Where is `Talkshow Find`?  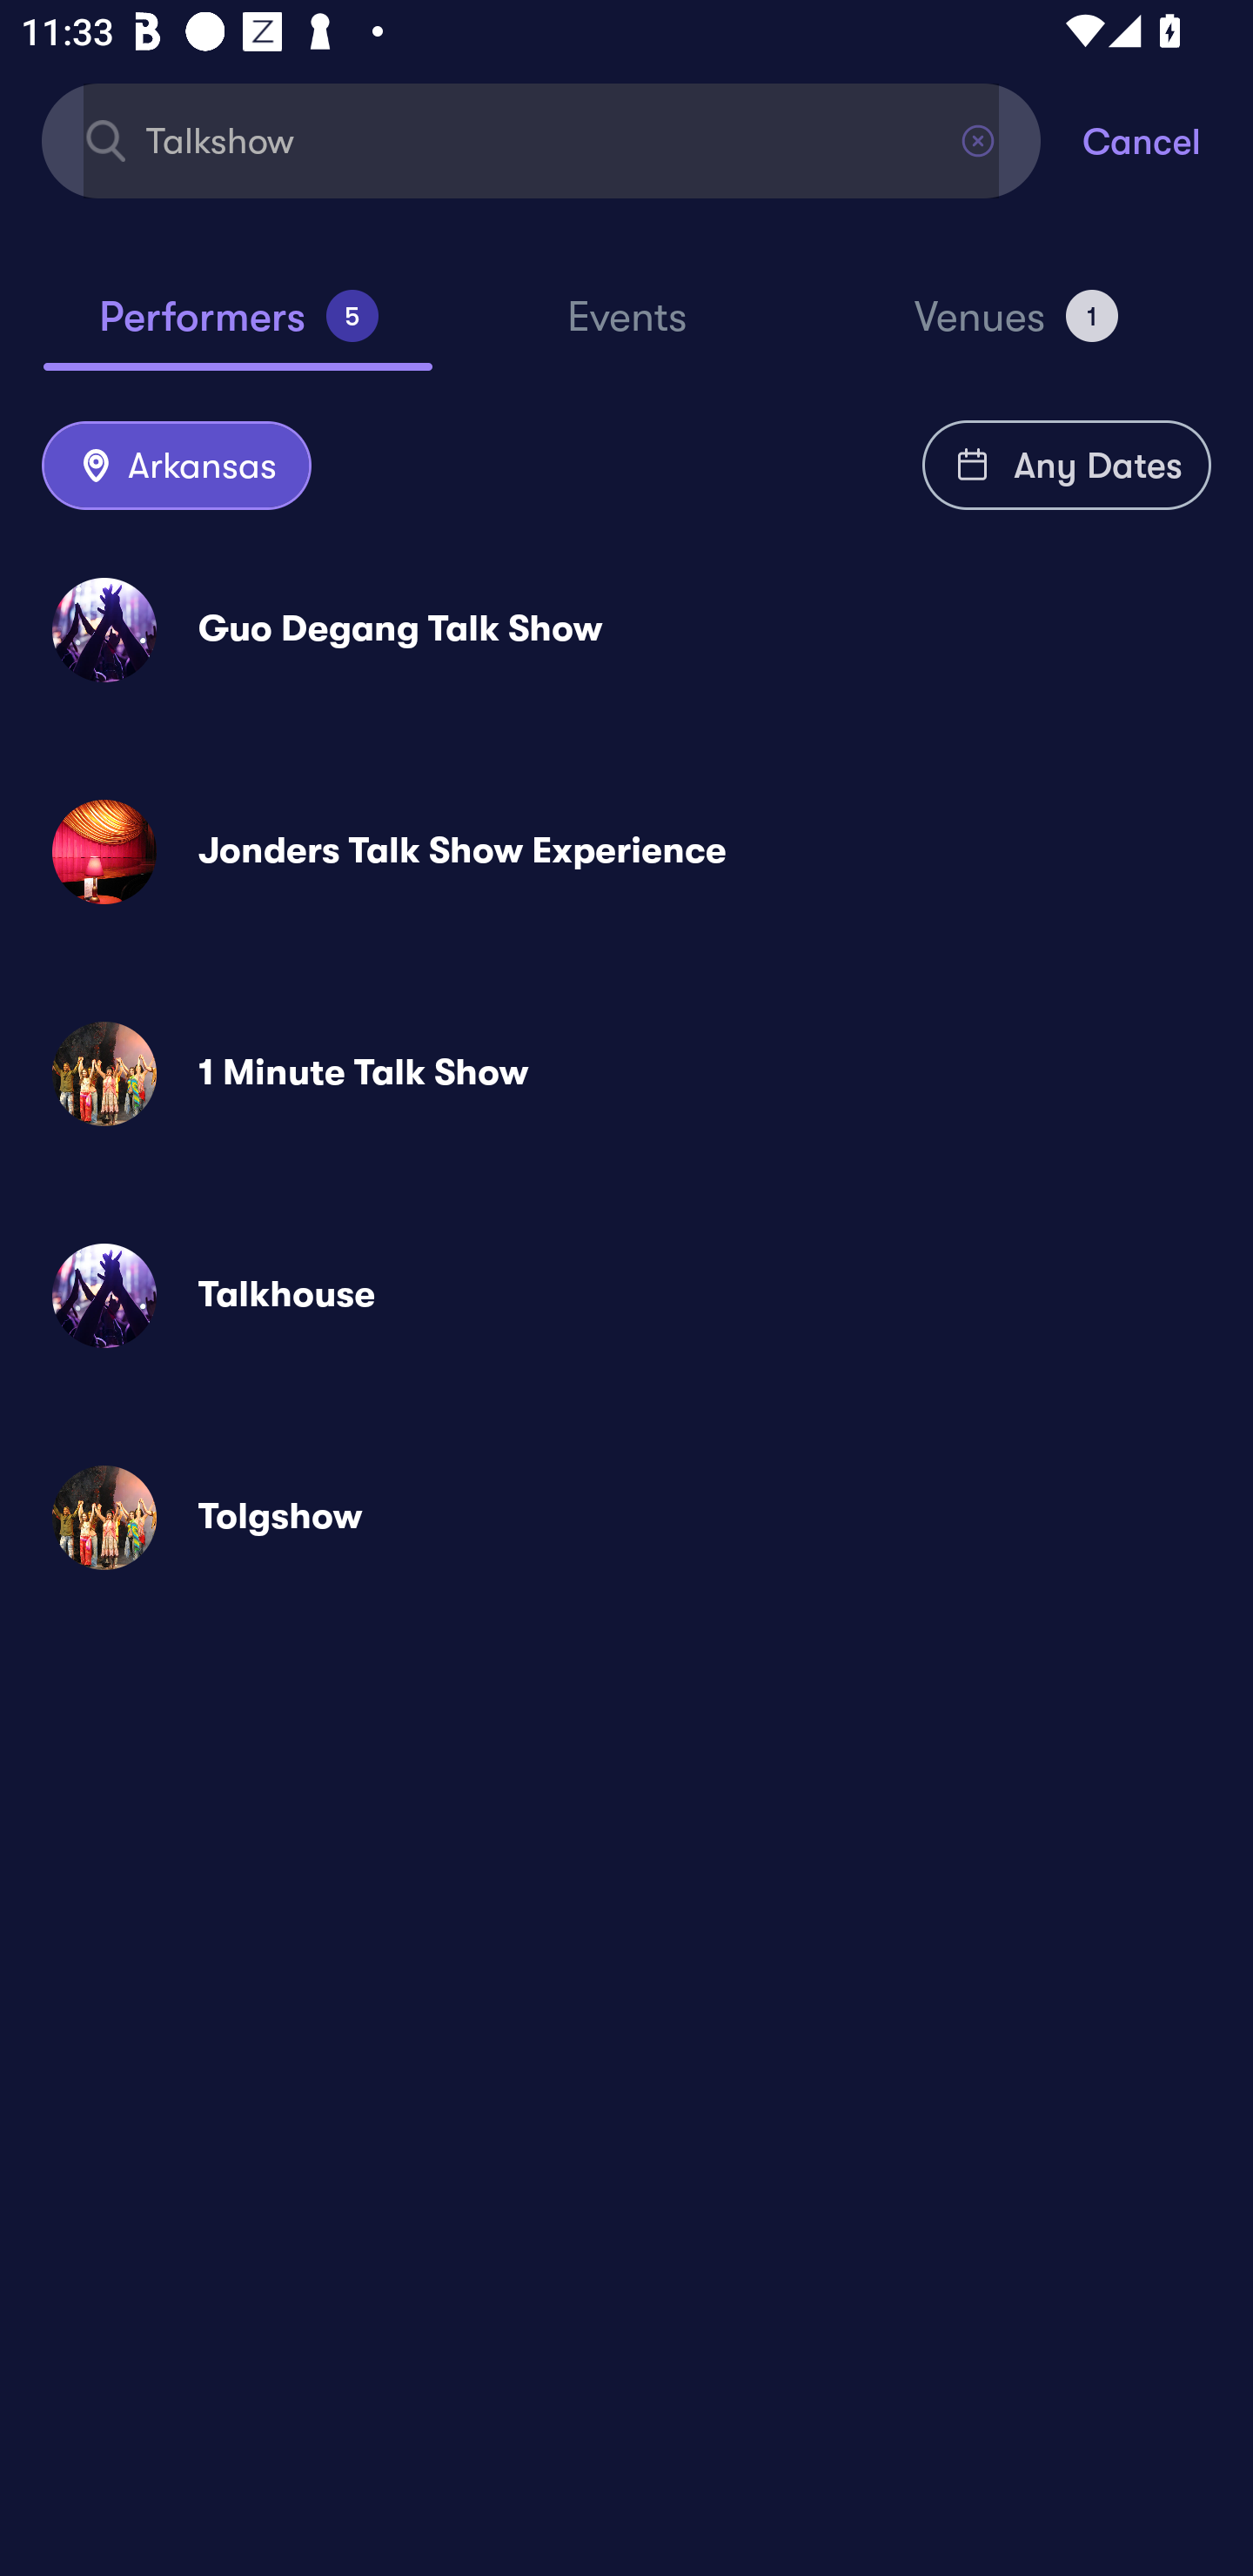 Talkshow Find is located at coordinates (541, 139).